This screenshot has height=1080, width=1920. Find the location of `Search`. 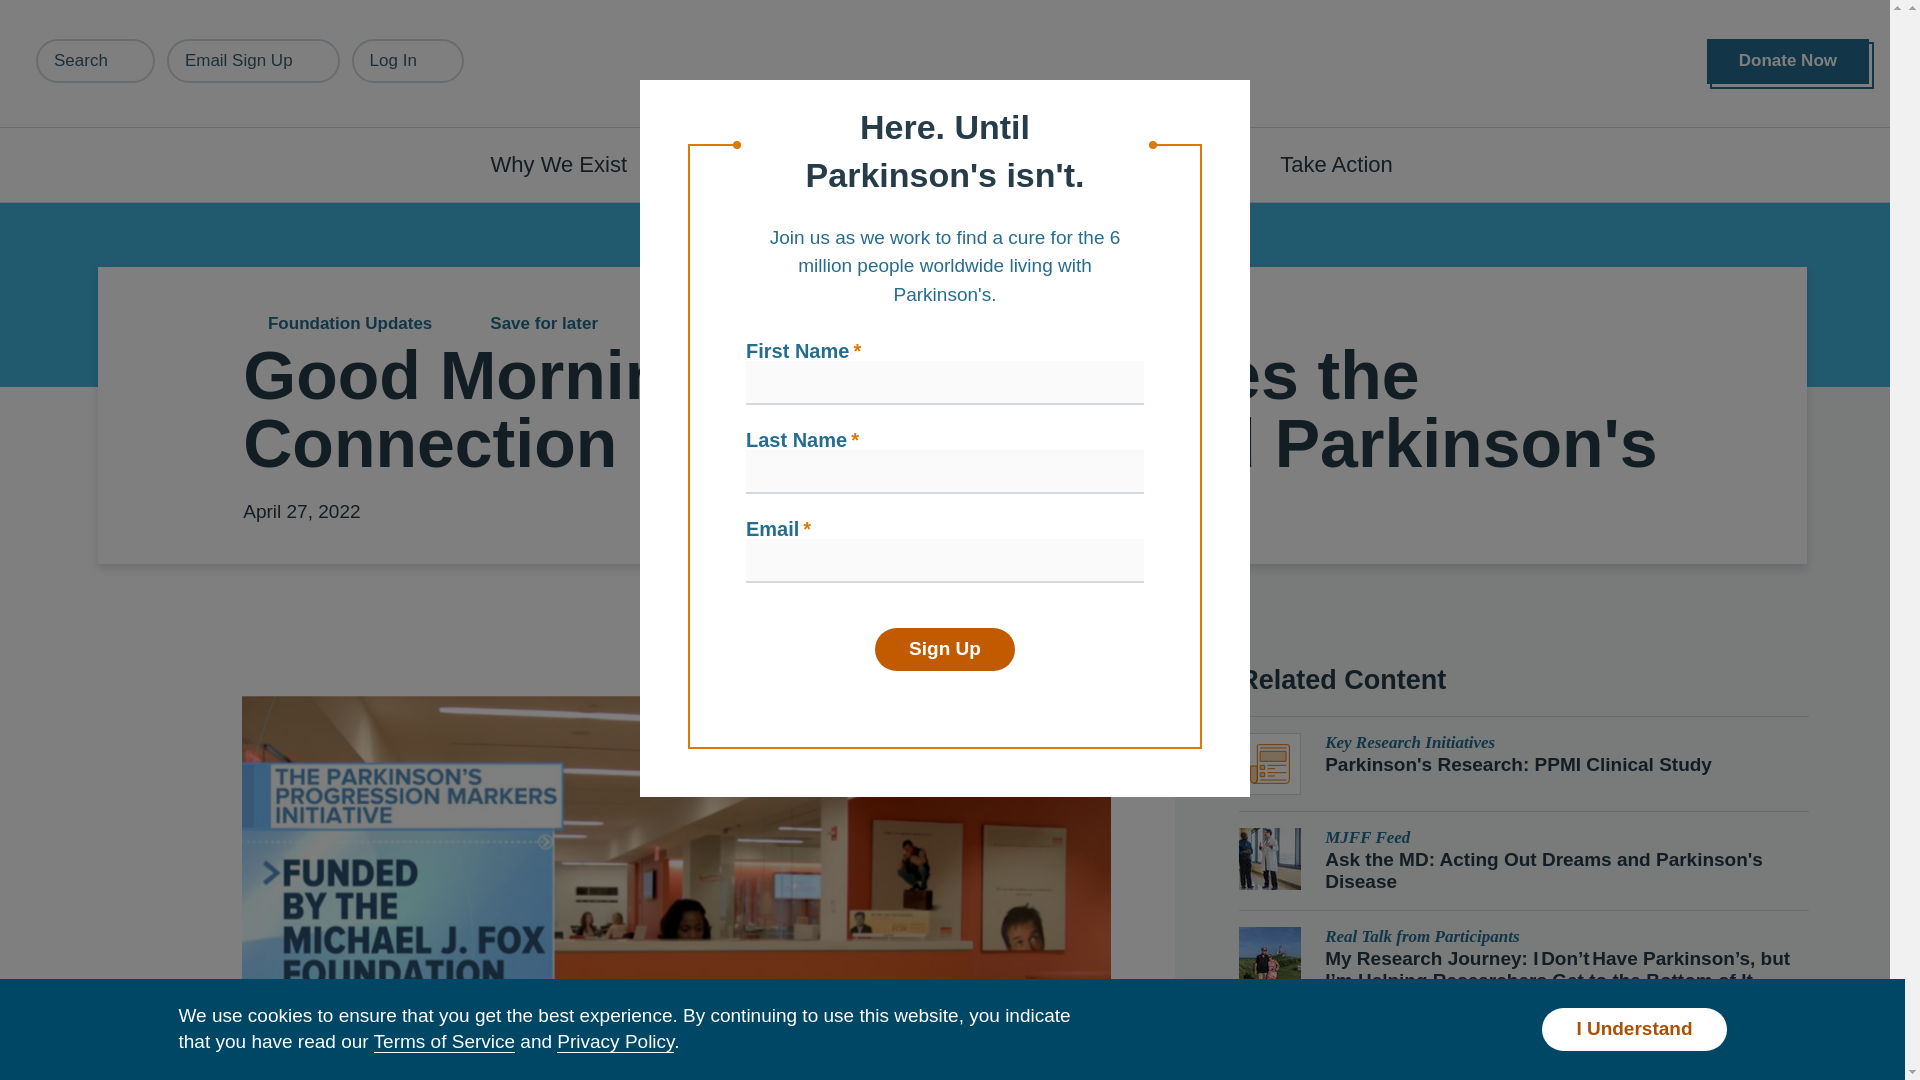

Search is located at coordinates (96, 60).